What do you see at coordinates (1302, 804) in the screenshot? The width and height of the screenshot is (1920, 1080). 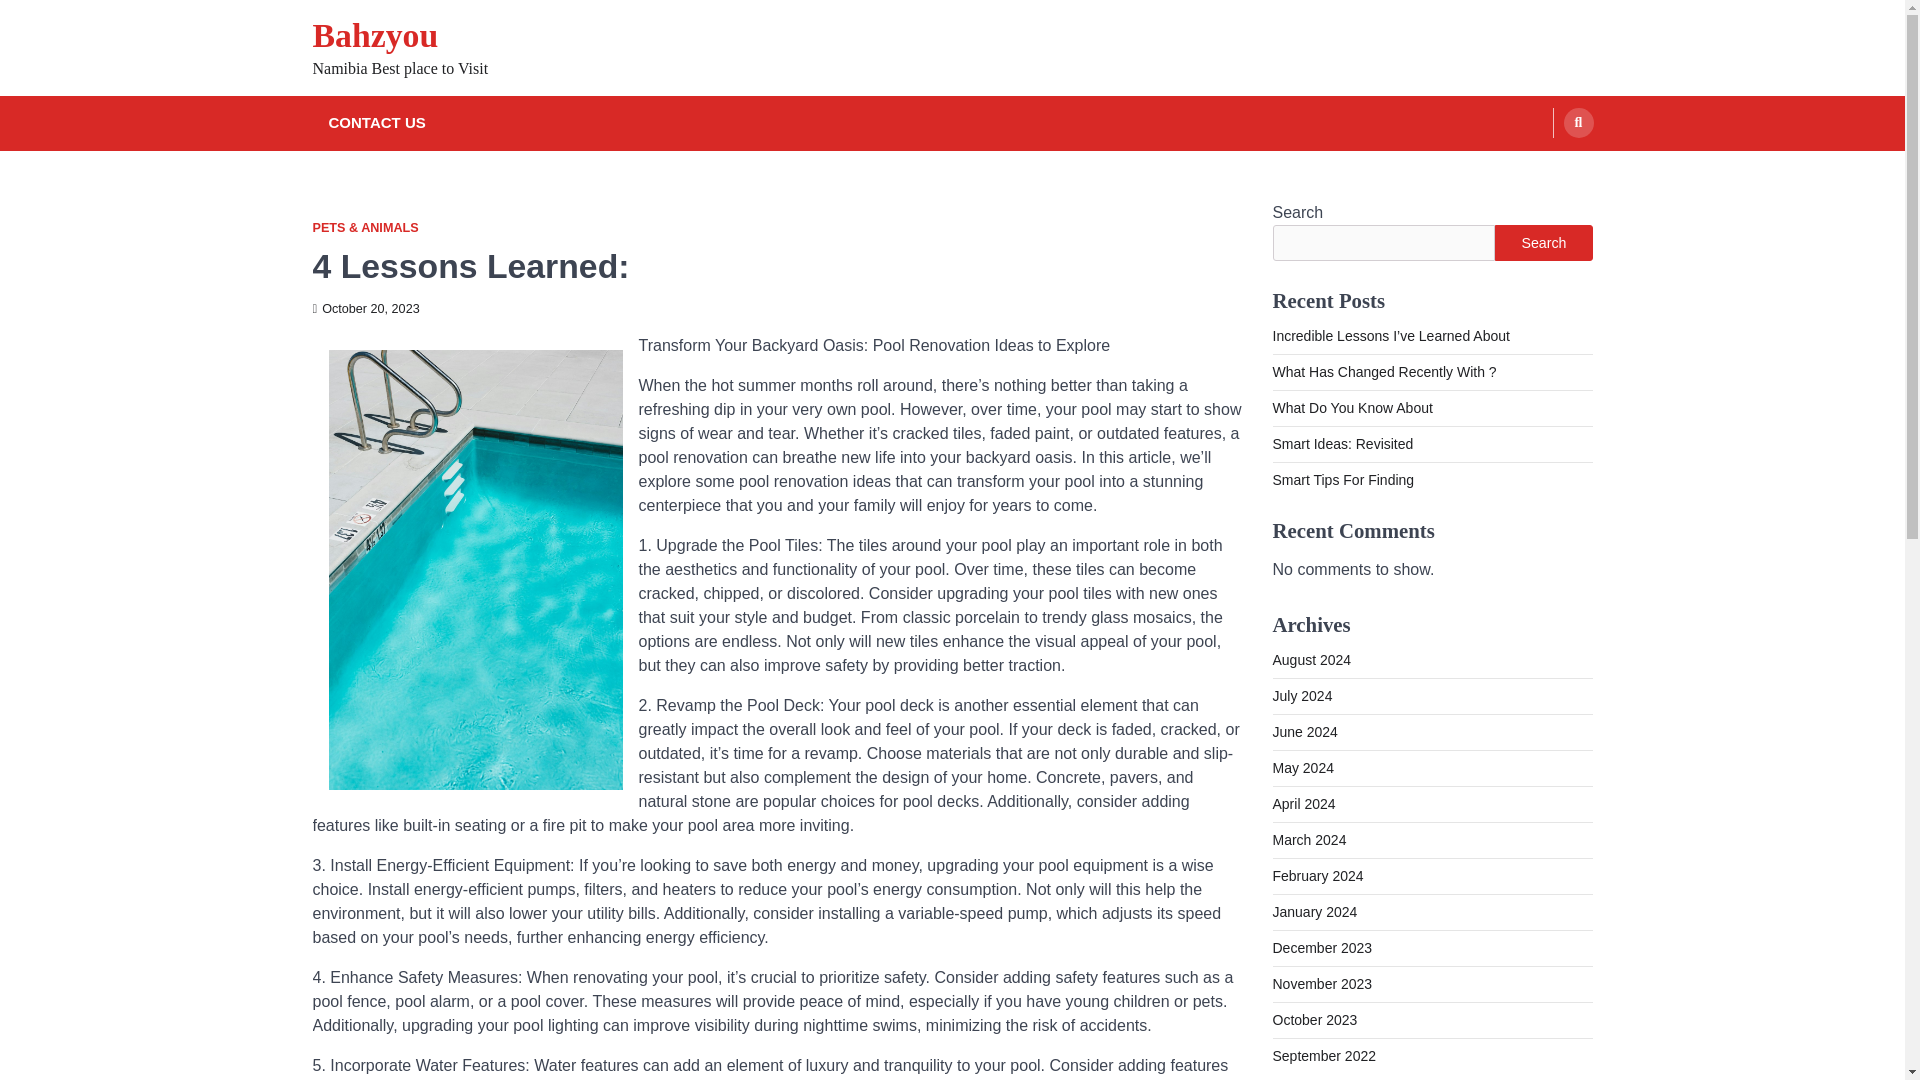 I see `April 2024` at bounding box center [1302, 804].